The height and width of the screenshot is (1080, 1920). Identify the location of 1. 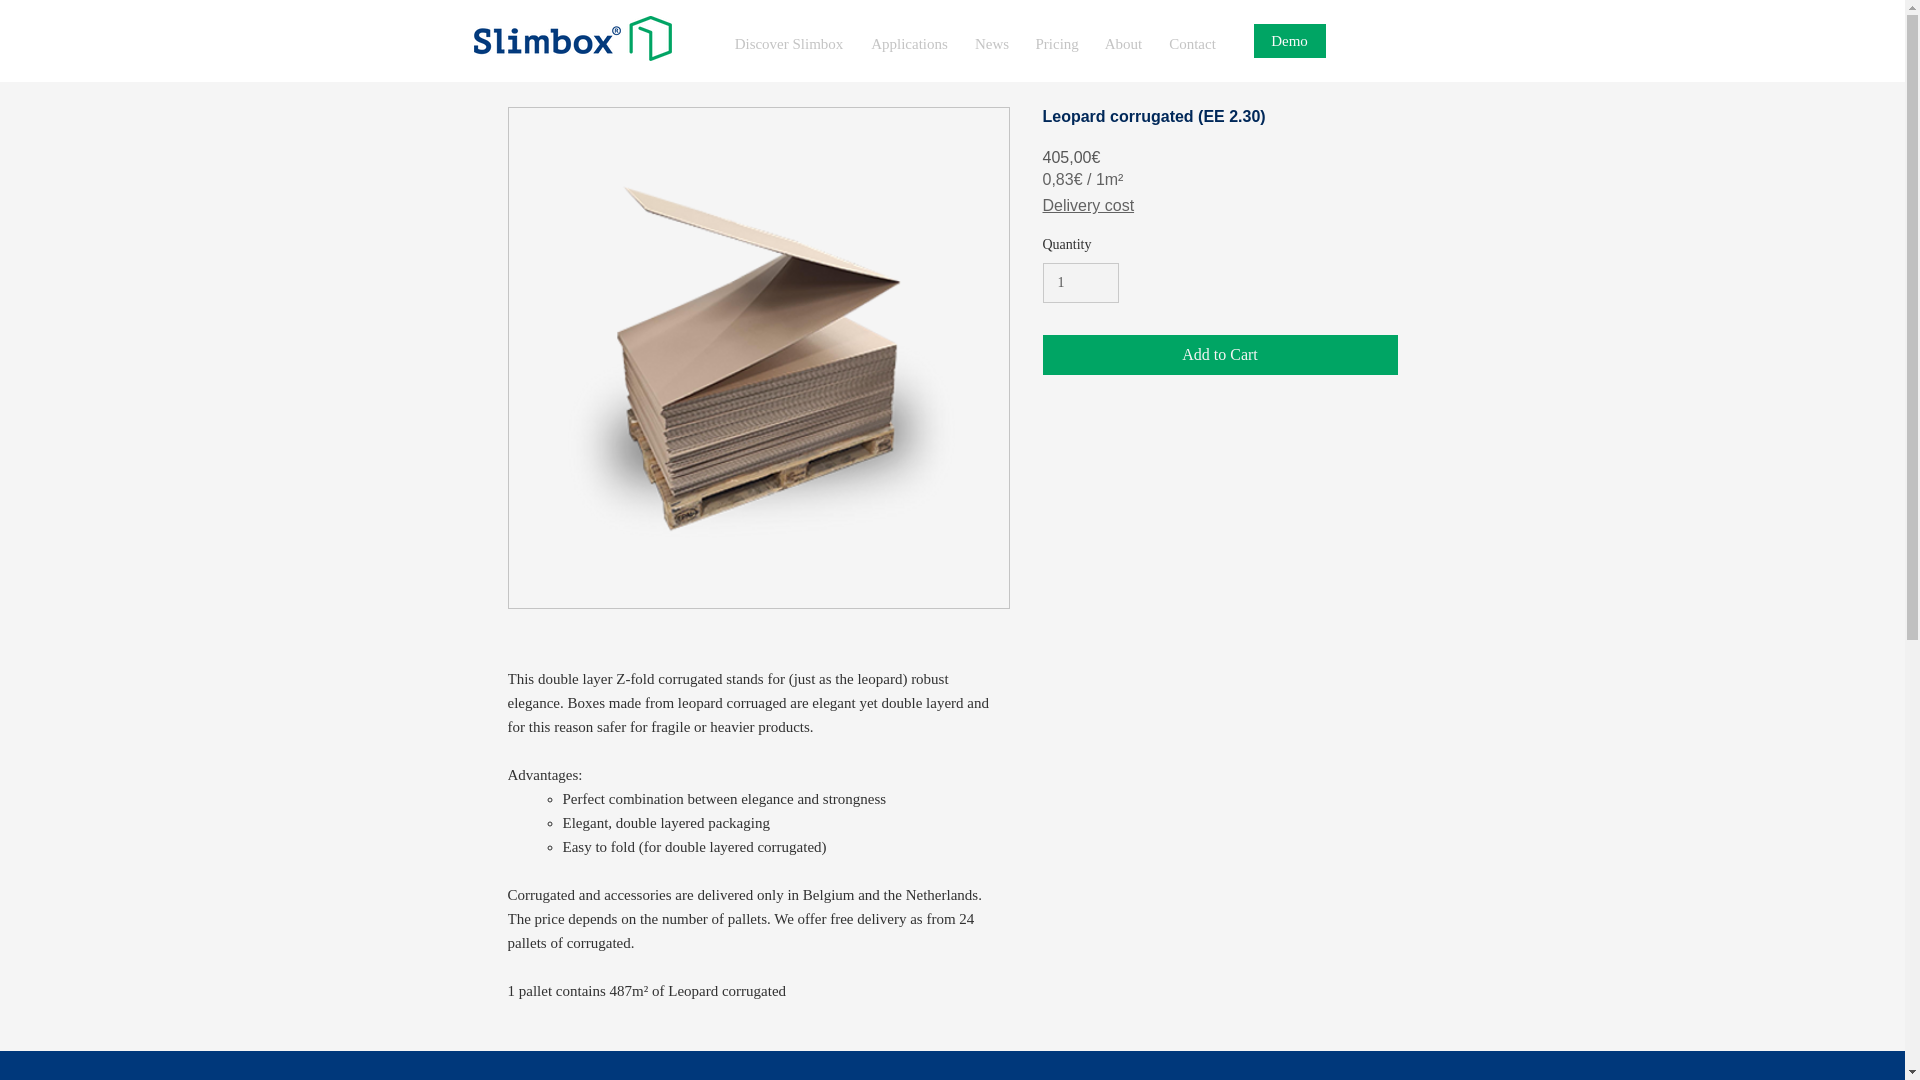
(1080, 283).